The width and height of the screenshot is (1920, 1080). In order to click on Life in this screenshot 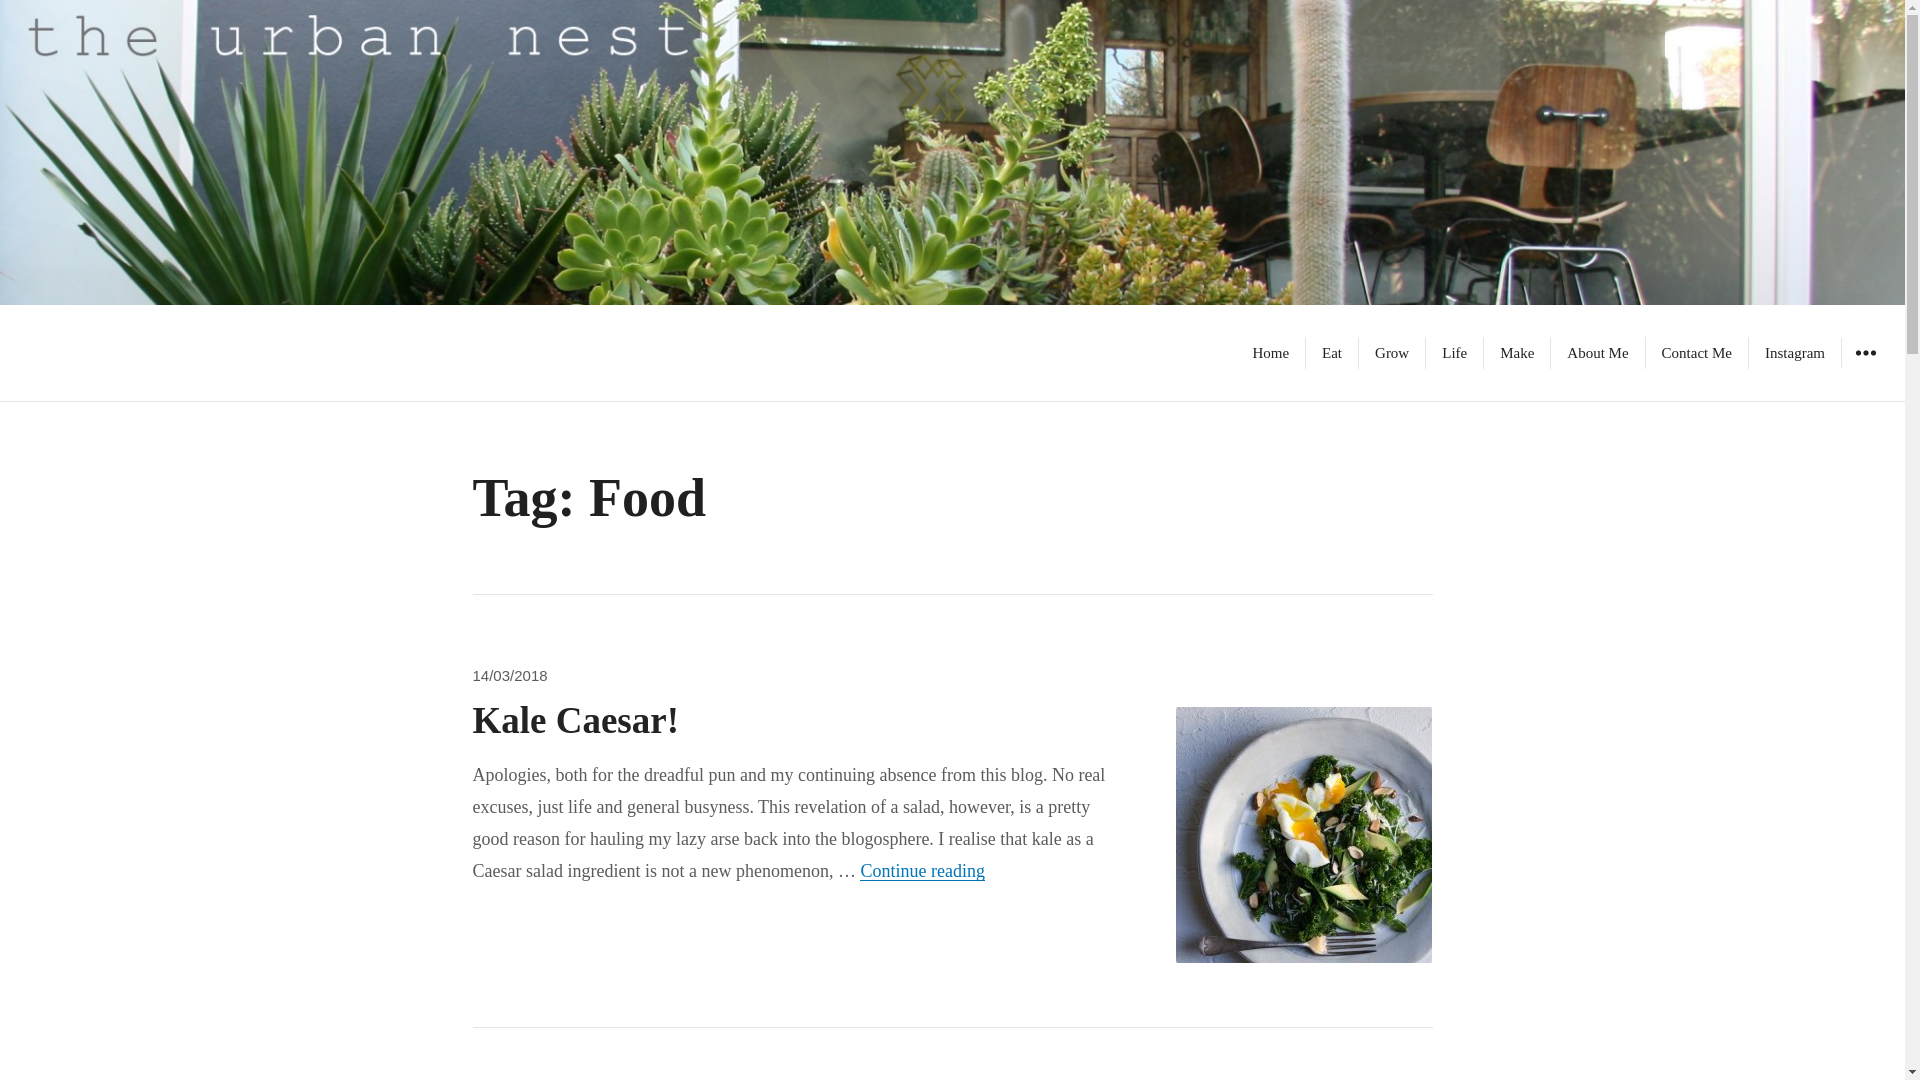, I will do `click(1454, 352)`.